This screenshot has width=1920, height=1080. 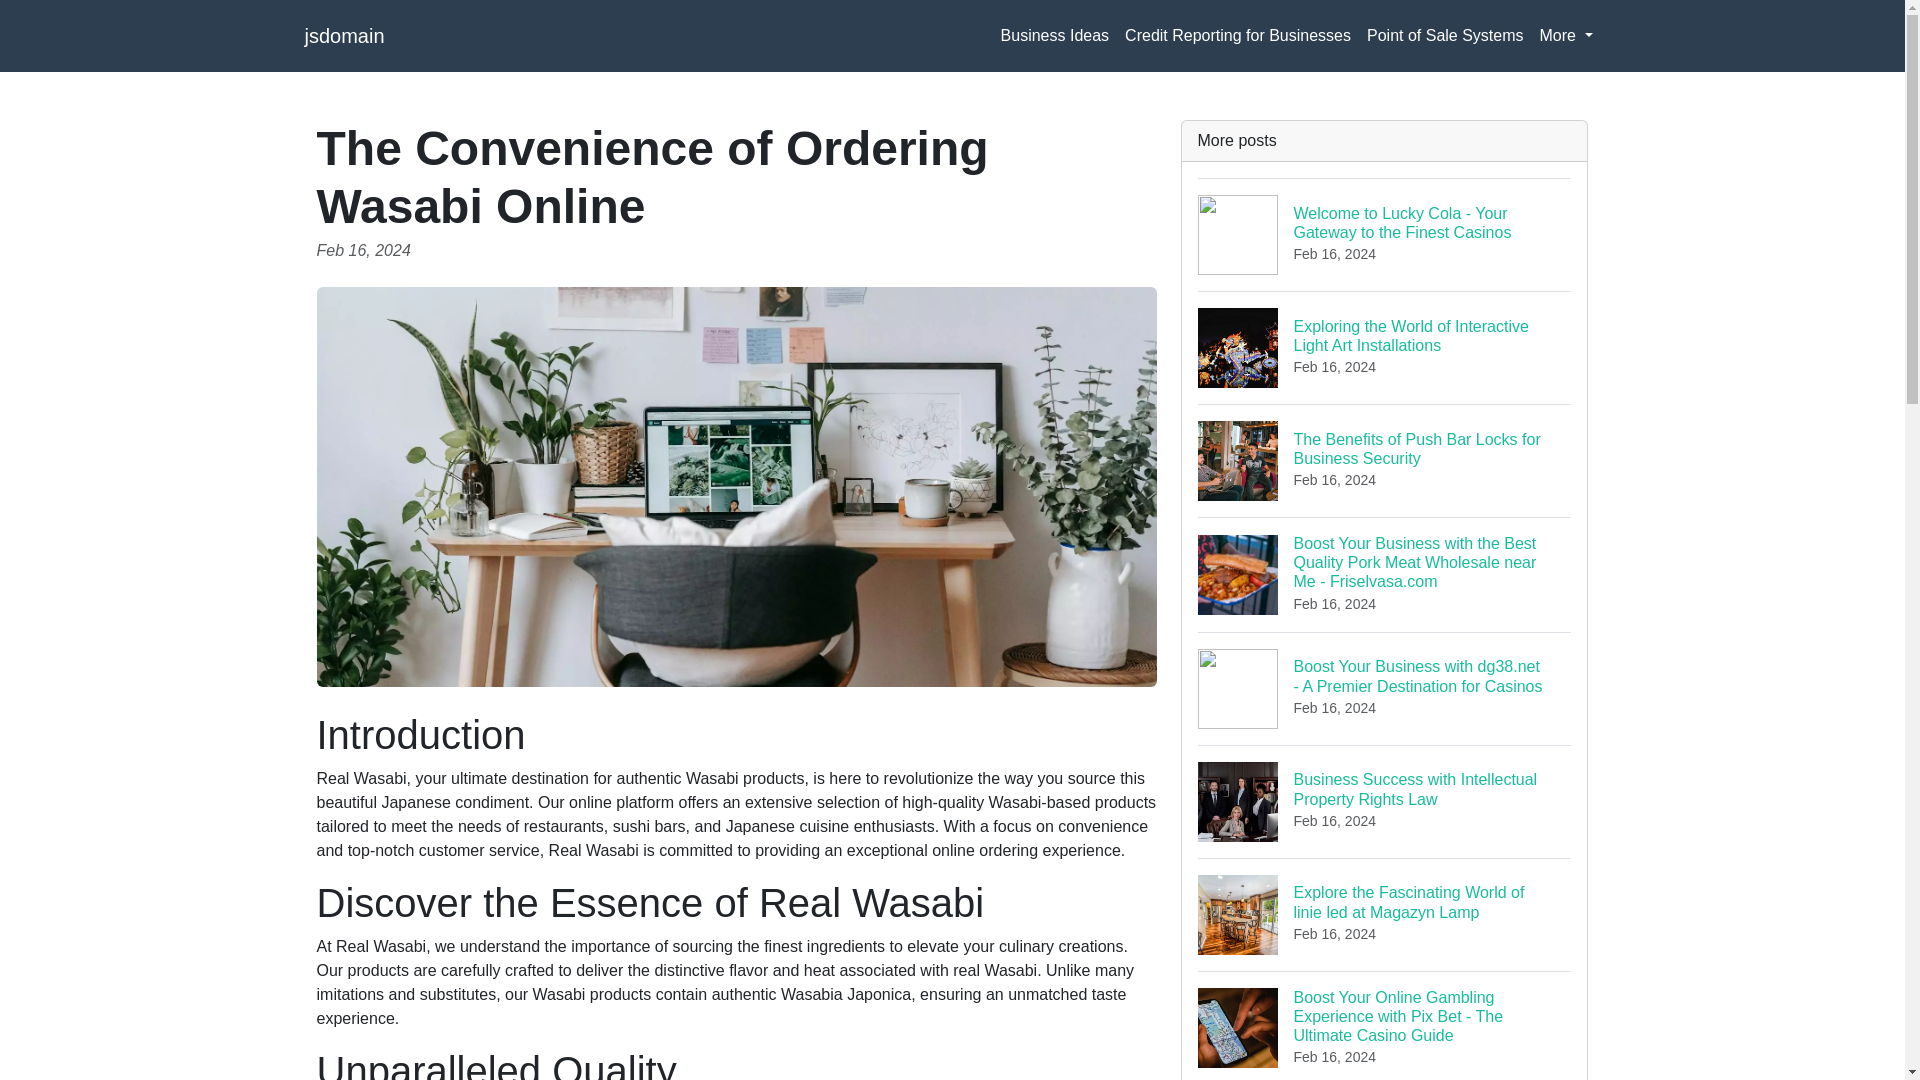 What do you see at coordinates (344, 36) in the screenshot?
I see `jsdomain` at bounding box center [344, 36].